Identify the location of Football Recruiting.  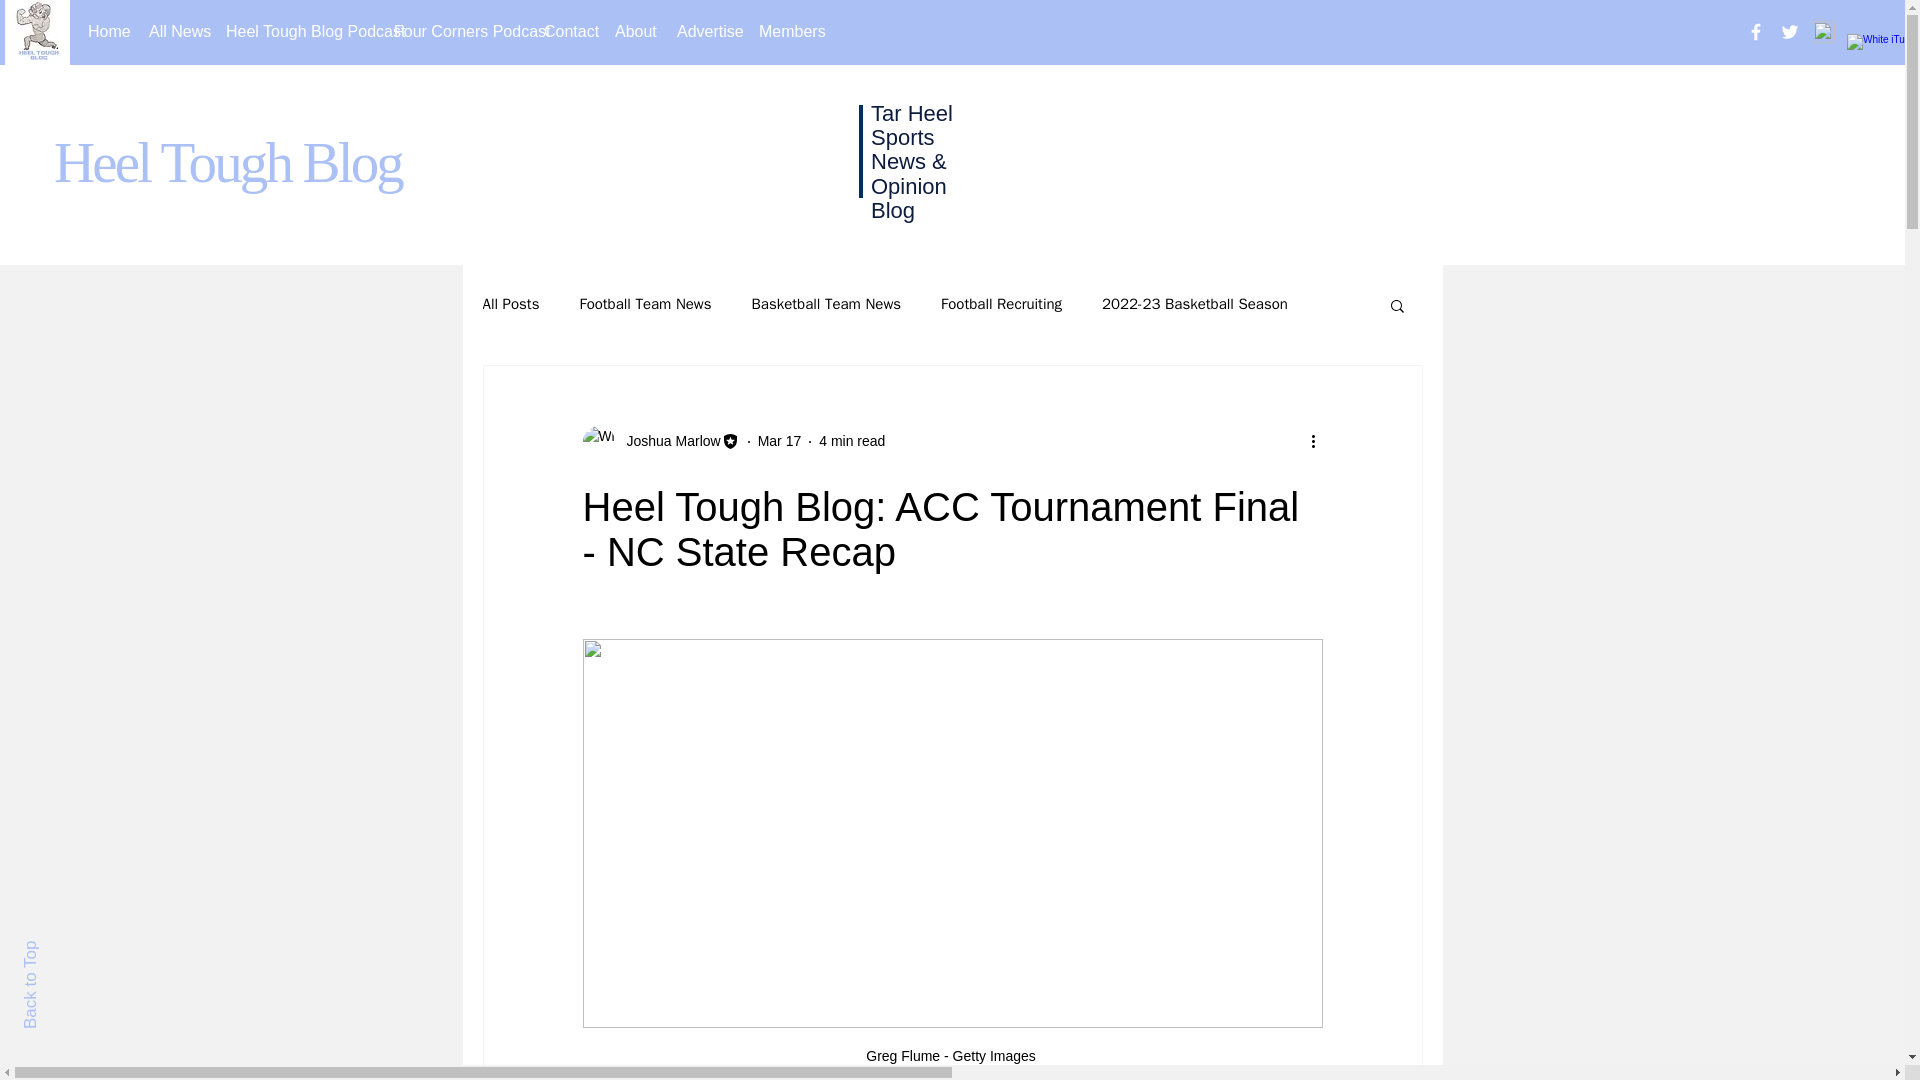
(1000, 304).